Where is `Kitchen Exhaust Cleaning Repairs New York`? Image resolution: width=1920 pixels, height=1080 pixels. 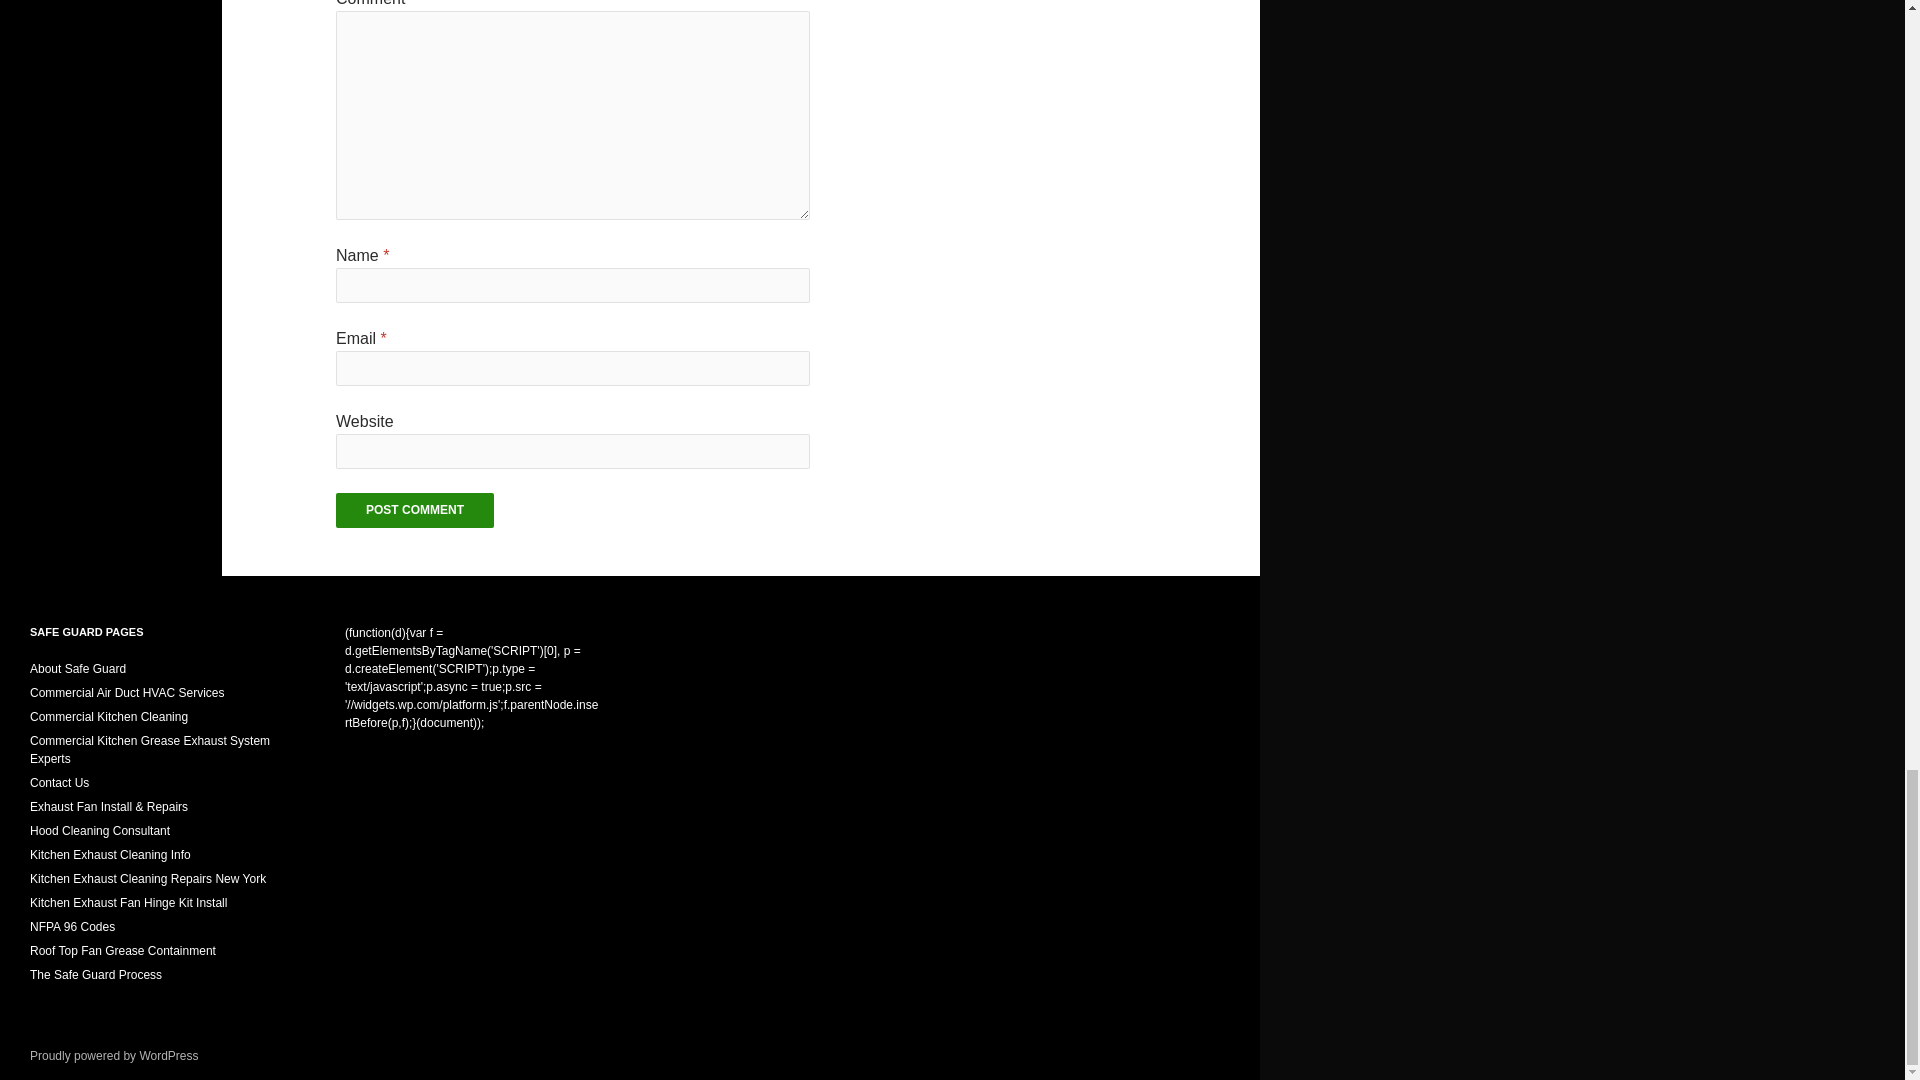 Kitchen Exhaust Cleaning Repairs New York is located at coordinates (148, 878).